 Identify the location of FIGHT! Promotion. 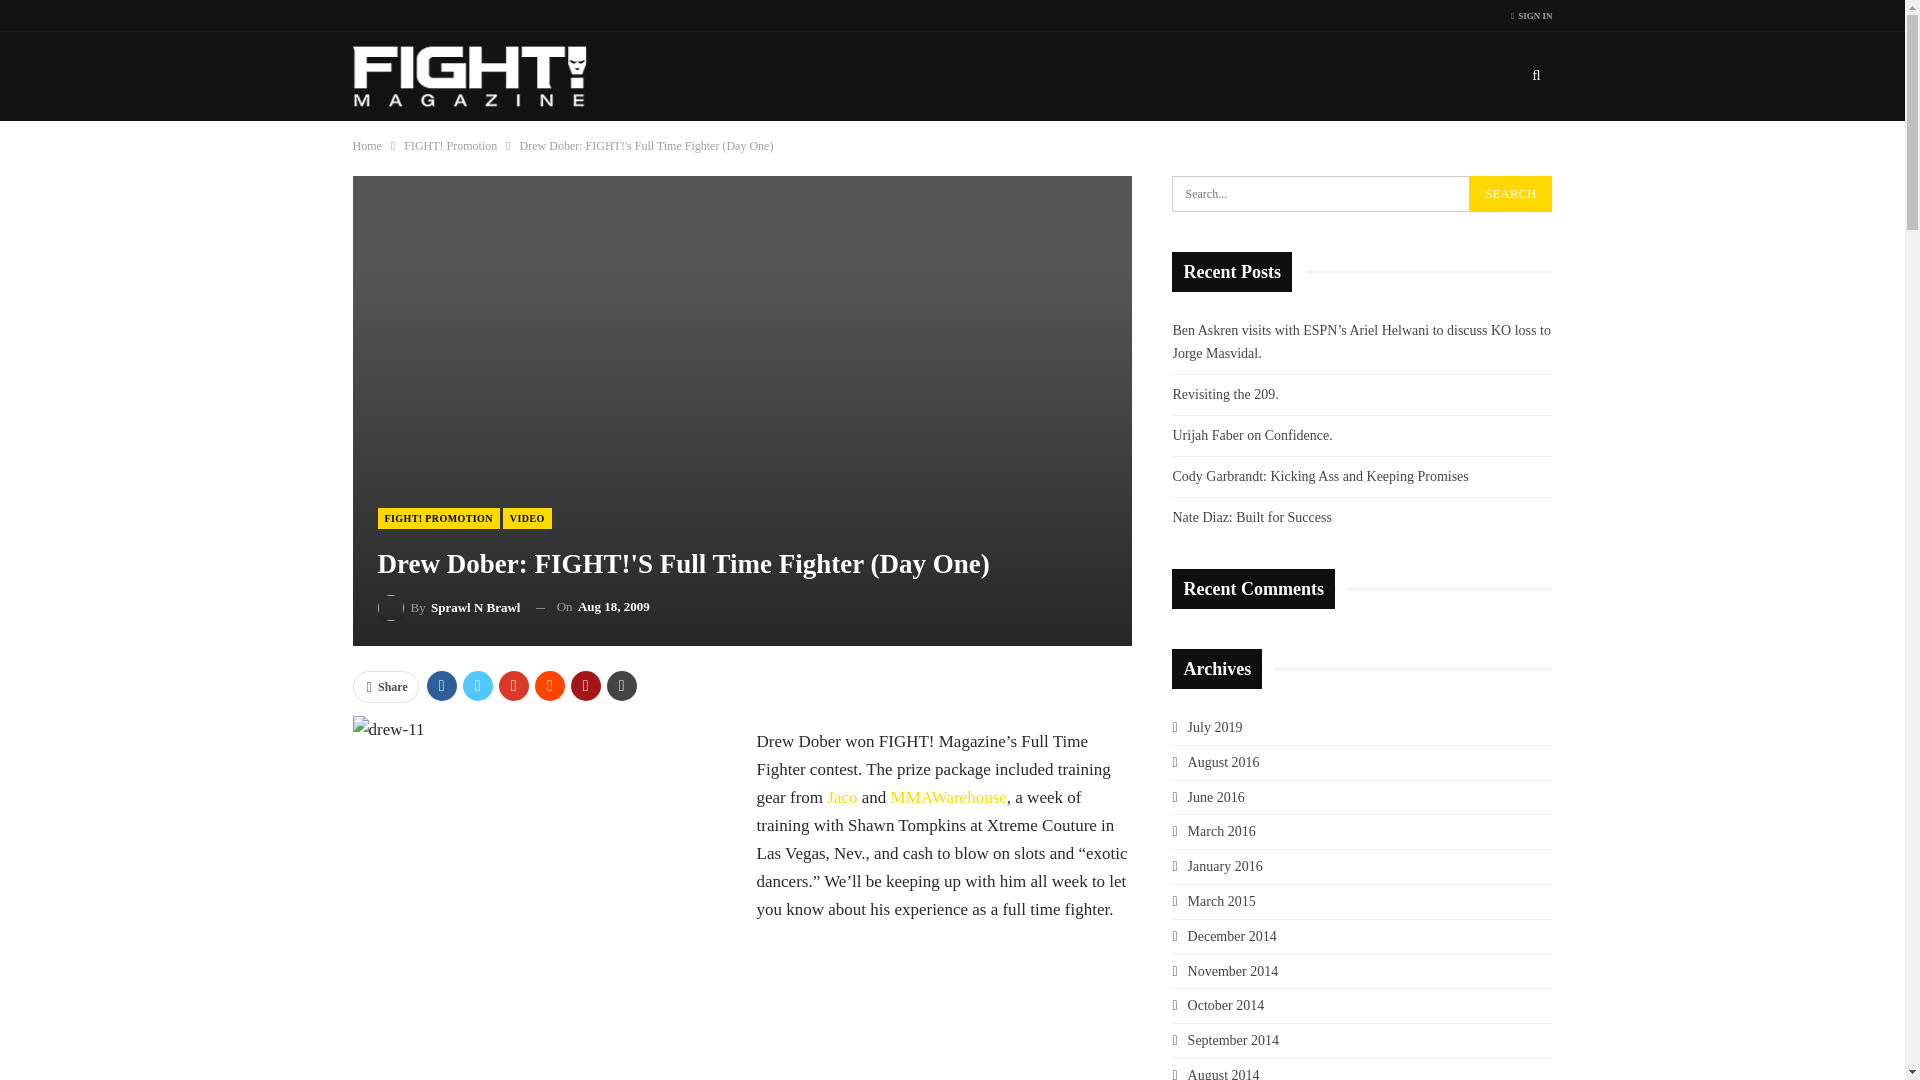
(450, 146).